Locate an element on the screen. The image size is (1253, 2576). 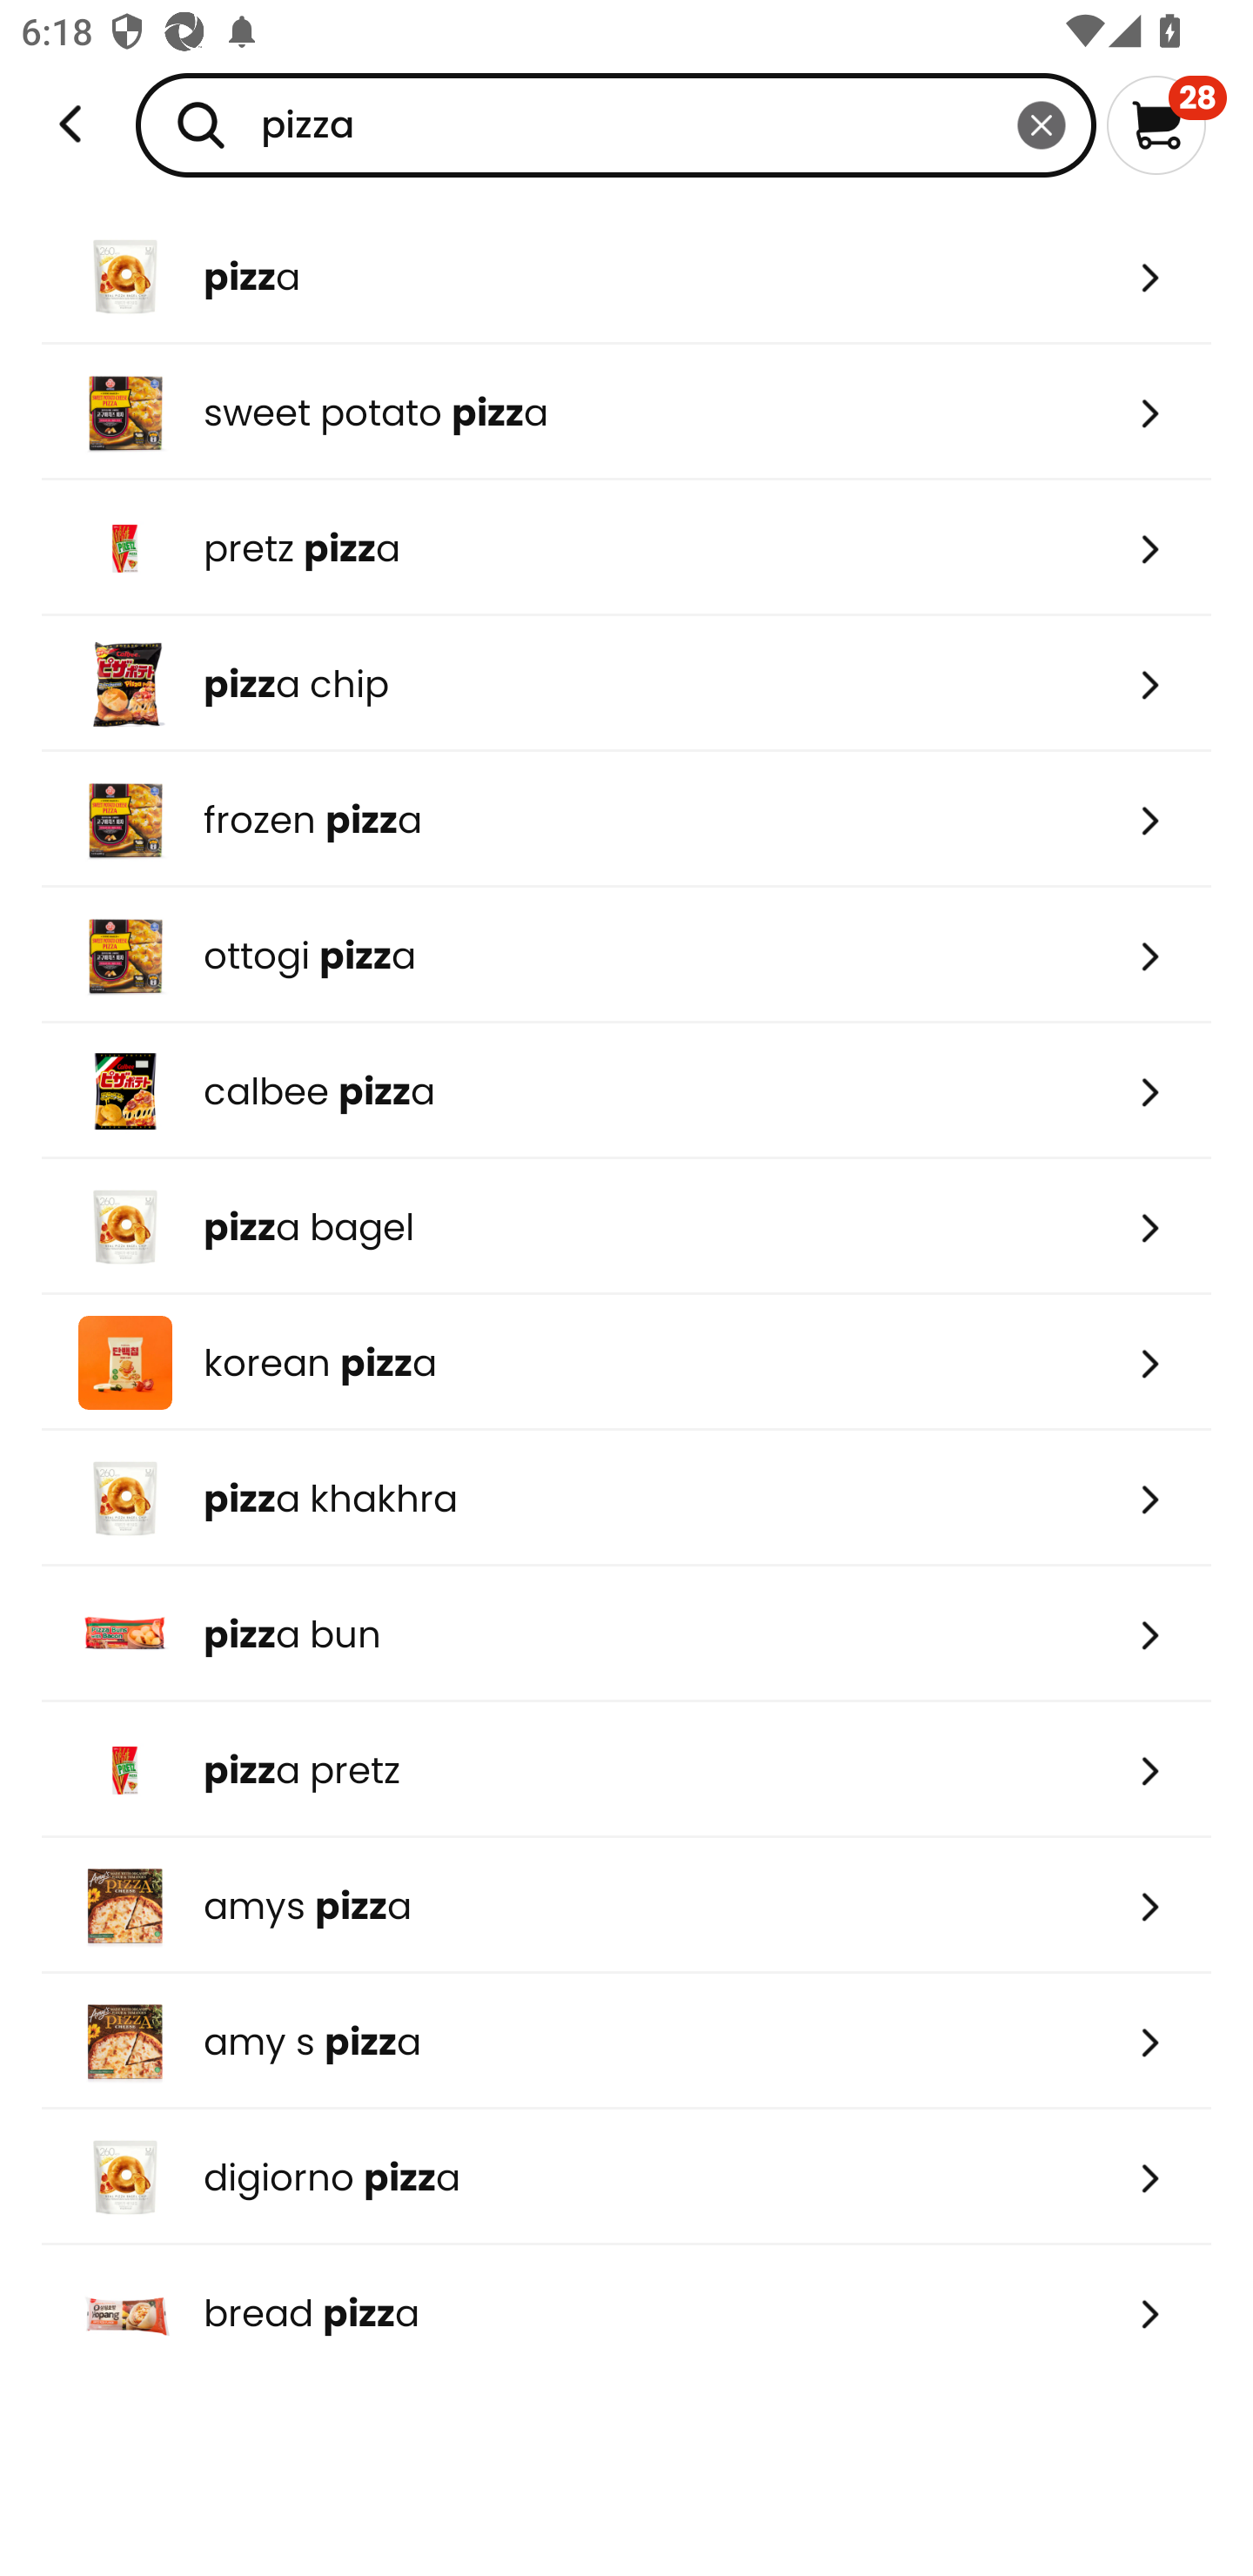
pizza bun is located at coordinates (626, 1634).